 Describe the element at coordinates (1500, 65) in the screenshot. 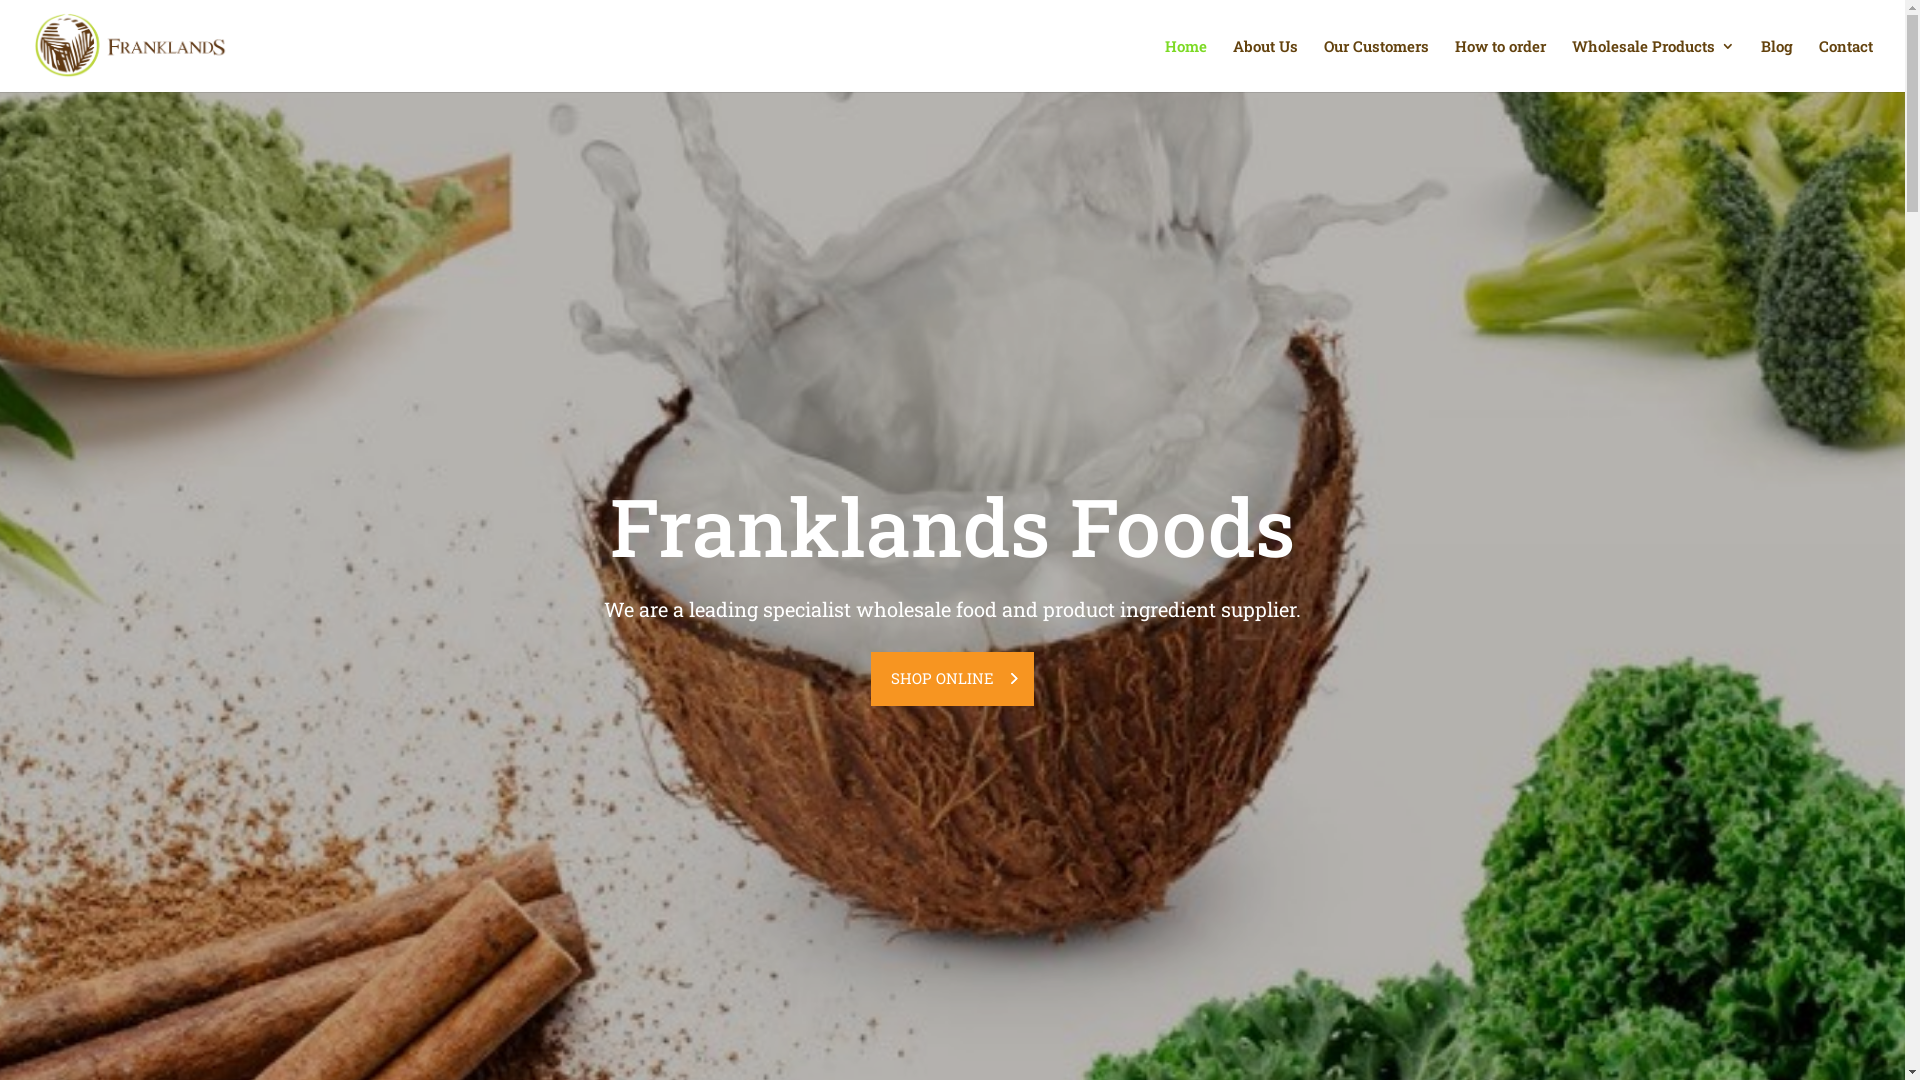

I see `How to order` at that location.